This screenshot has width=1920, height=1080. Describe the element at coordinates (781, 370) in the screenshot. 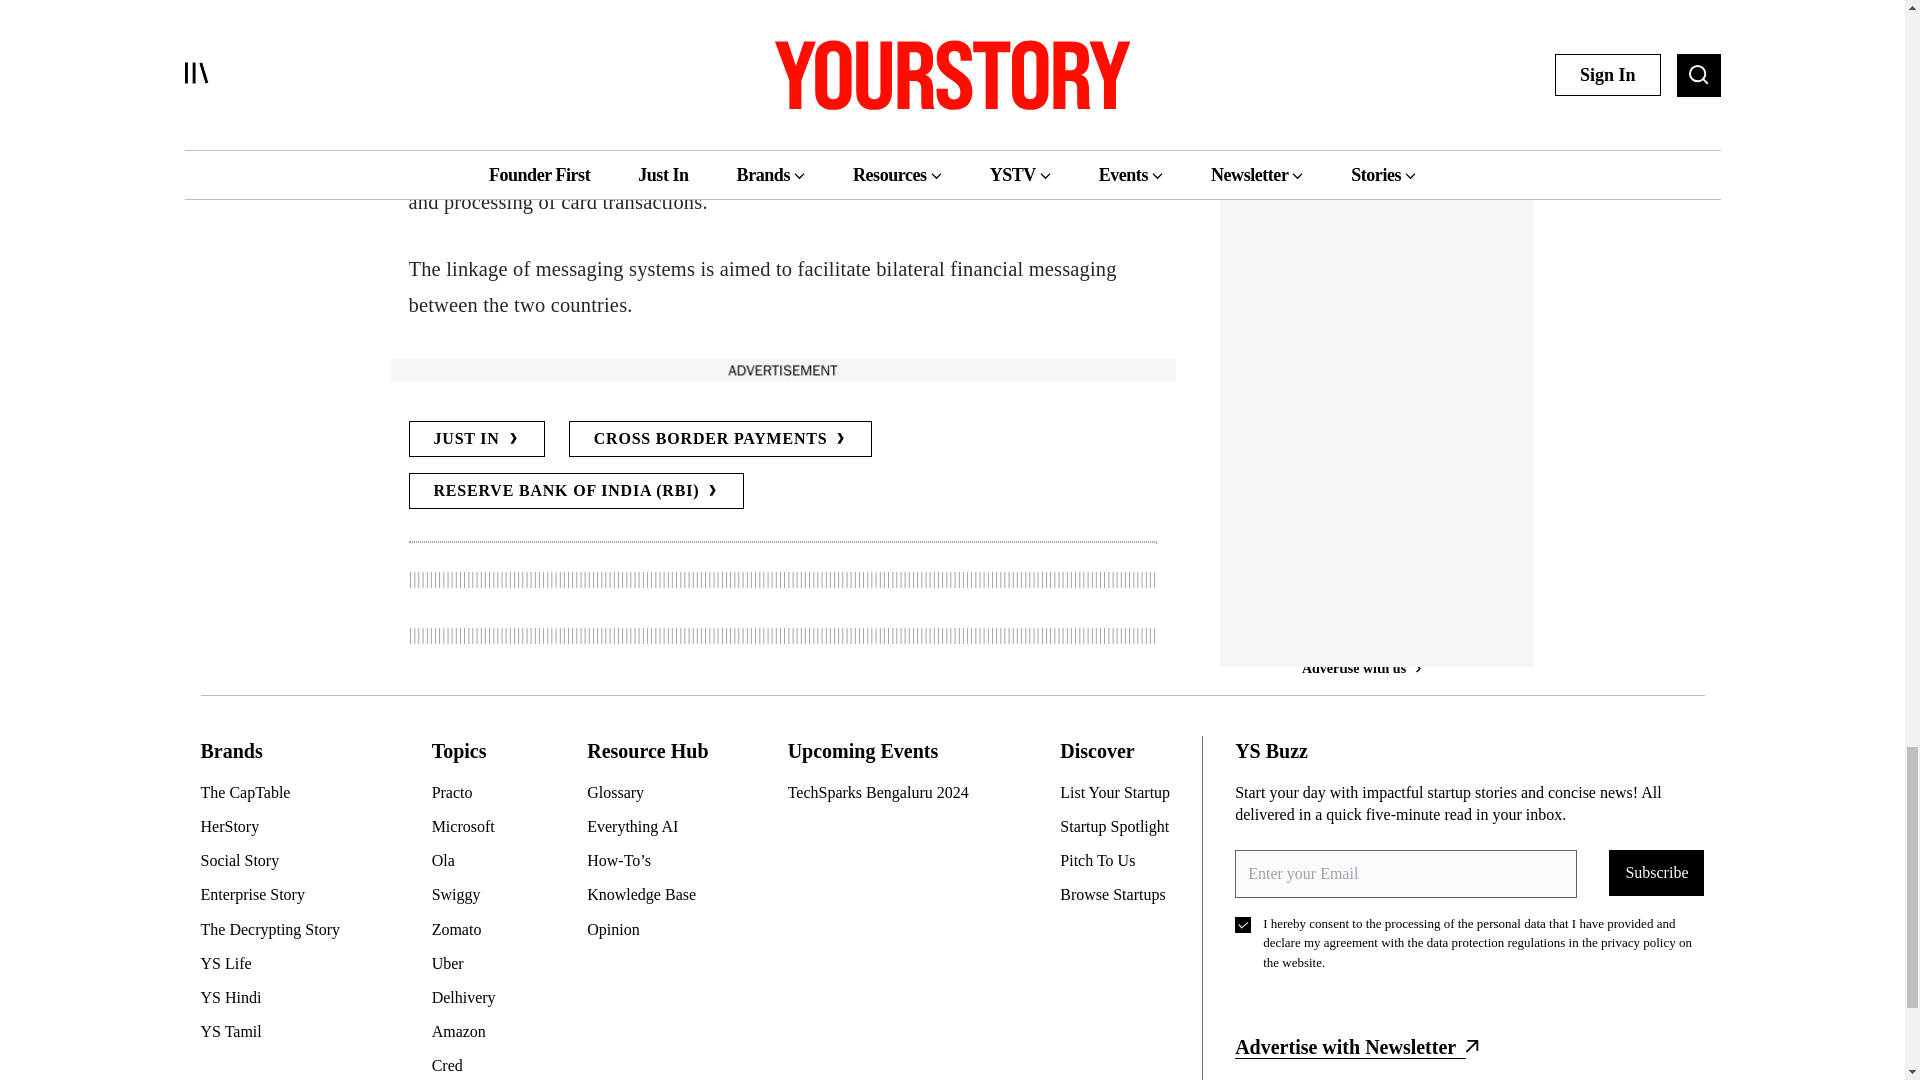

I see `Advertise with us` at that location.